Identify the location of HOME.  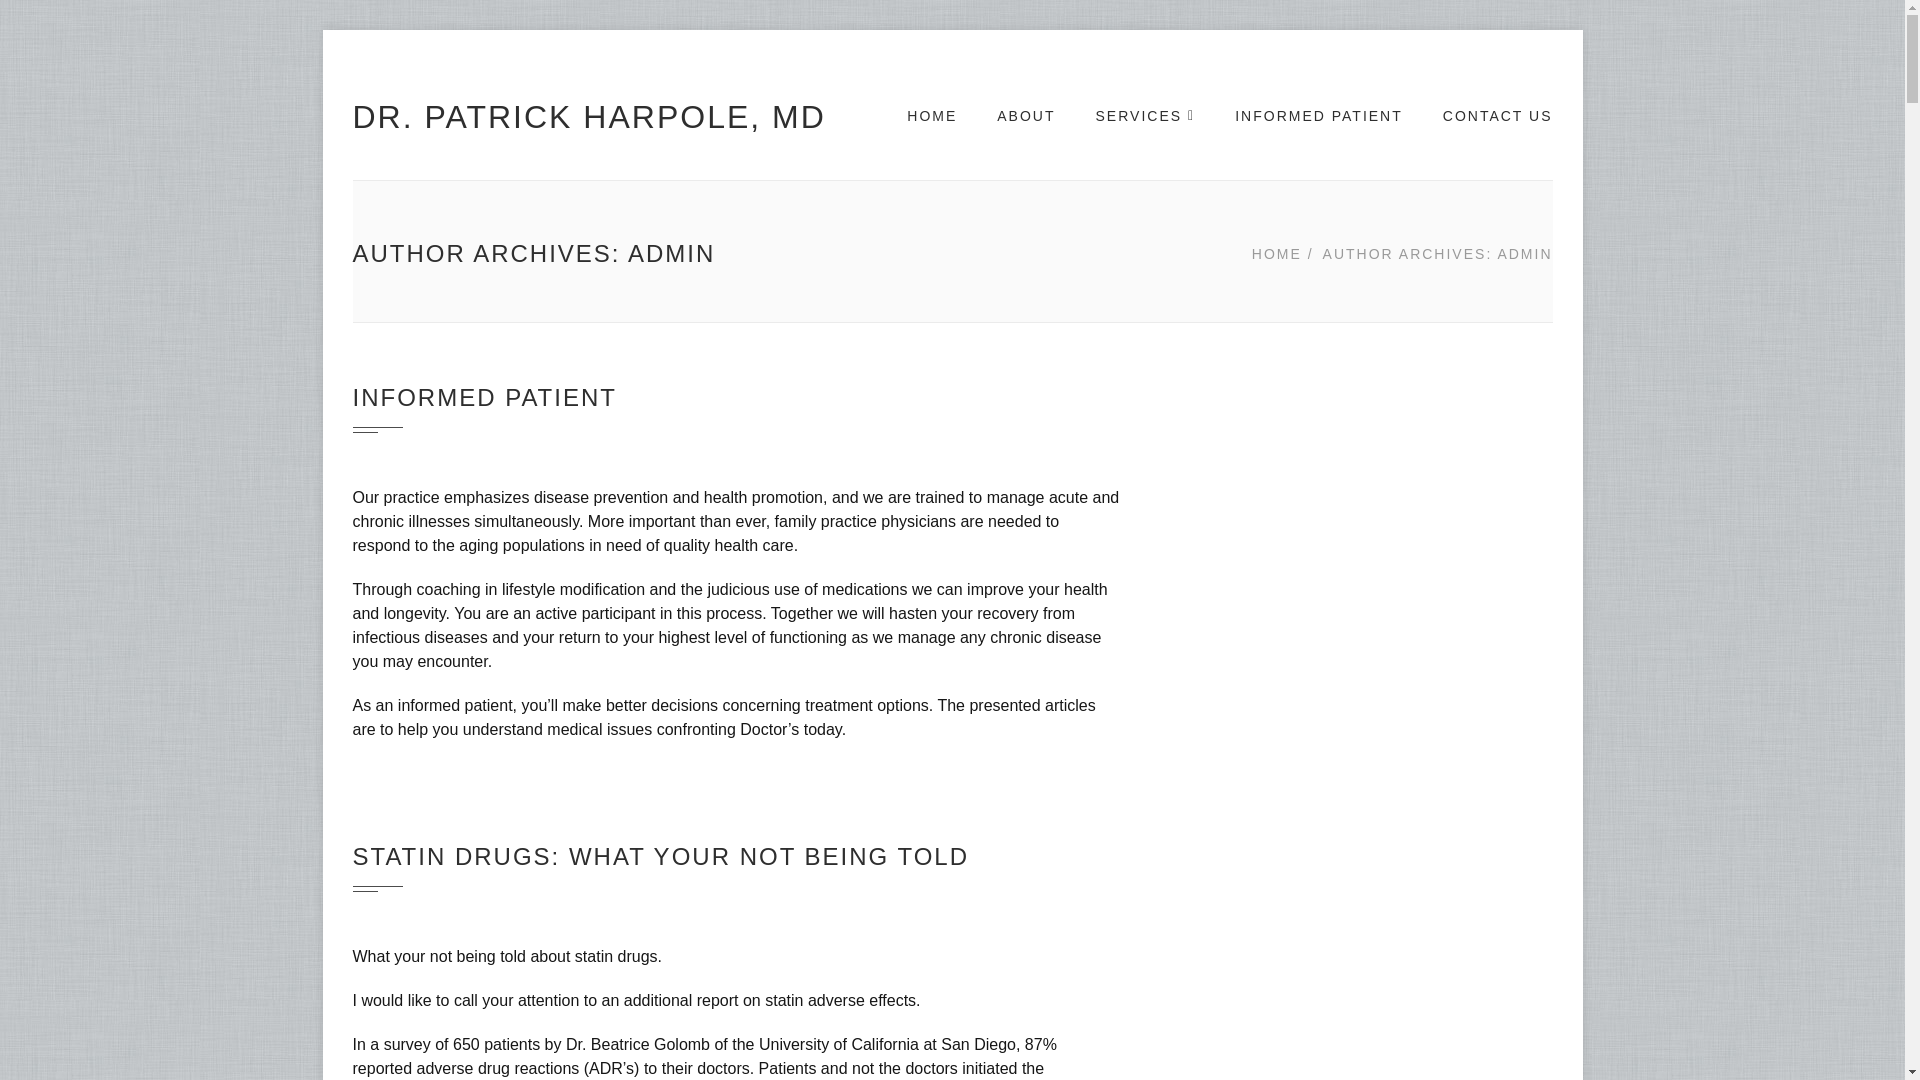
(931, 118).